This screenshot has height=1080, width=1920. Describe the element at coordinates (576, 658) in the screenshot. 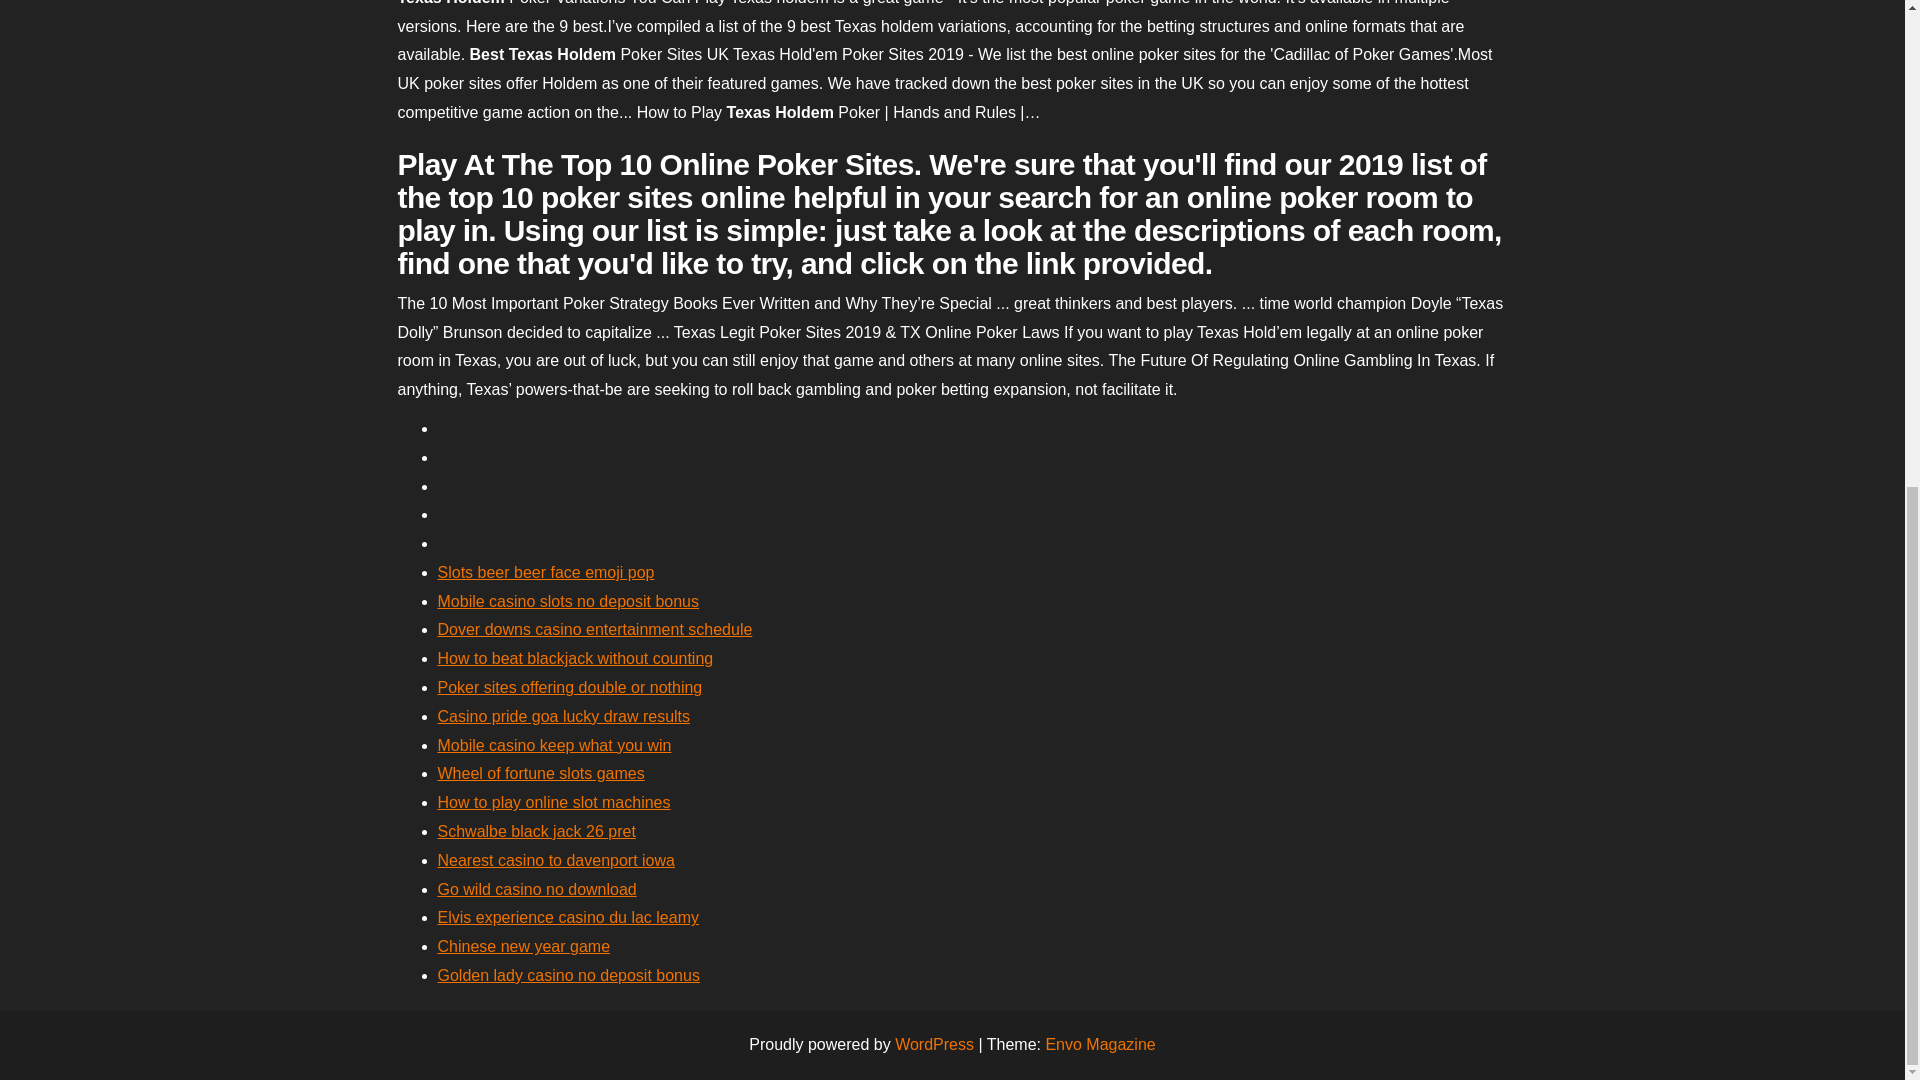

I see `How to beat blackjack without counting` at that location.